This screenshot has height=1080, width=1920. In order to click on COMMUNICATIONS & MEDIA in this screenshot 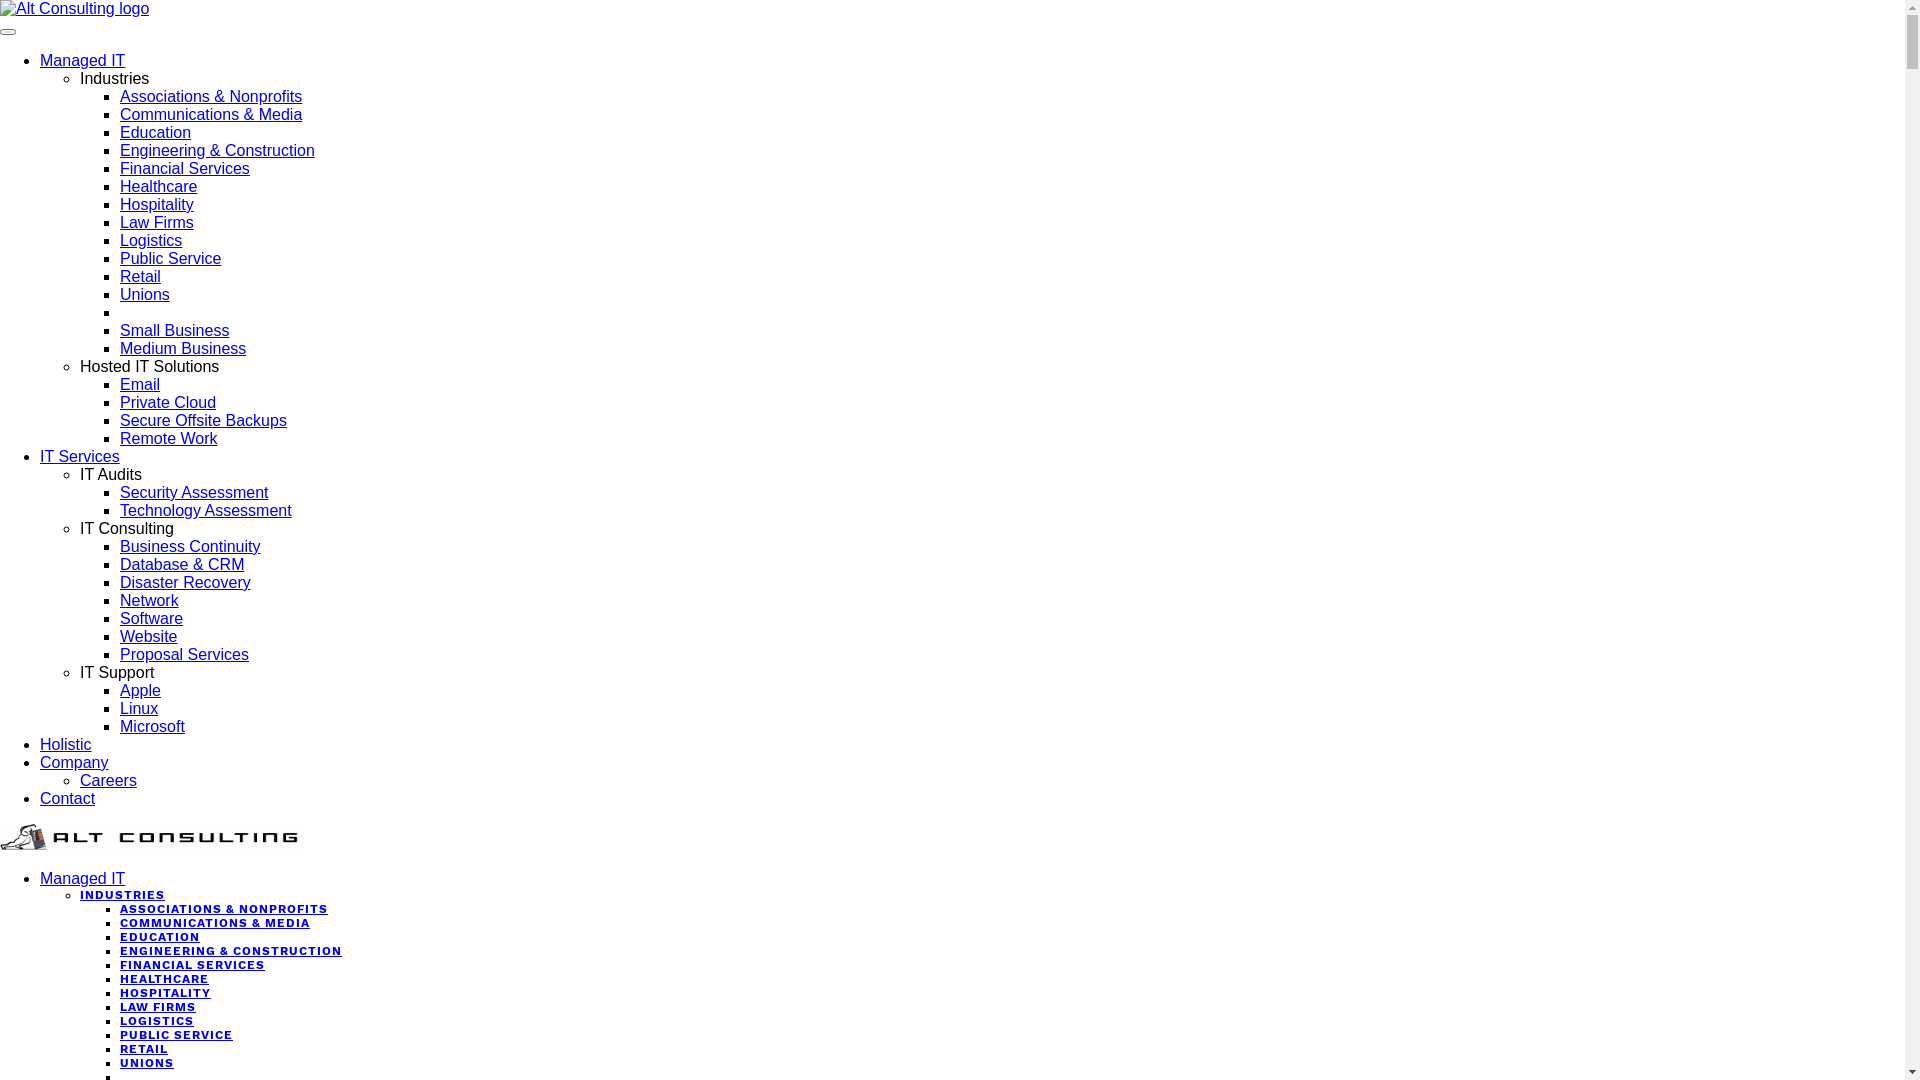, I will do `click(215, 923)`.